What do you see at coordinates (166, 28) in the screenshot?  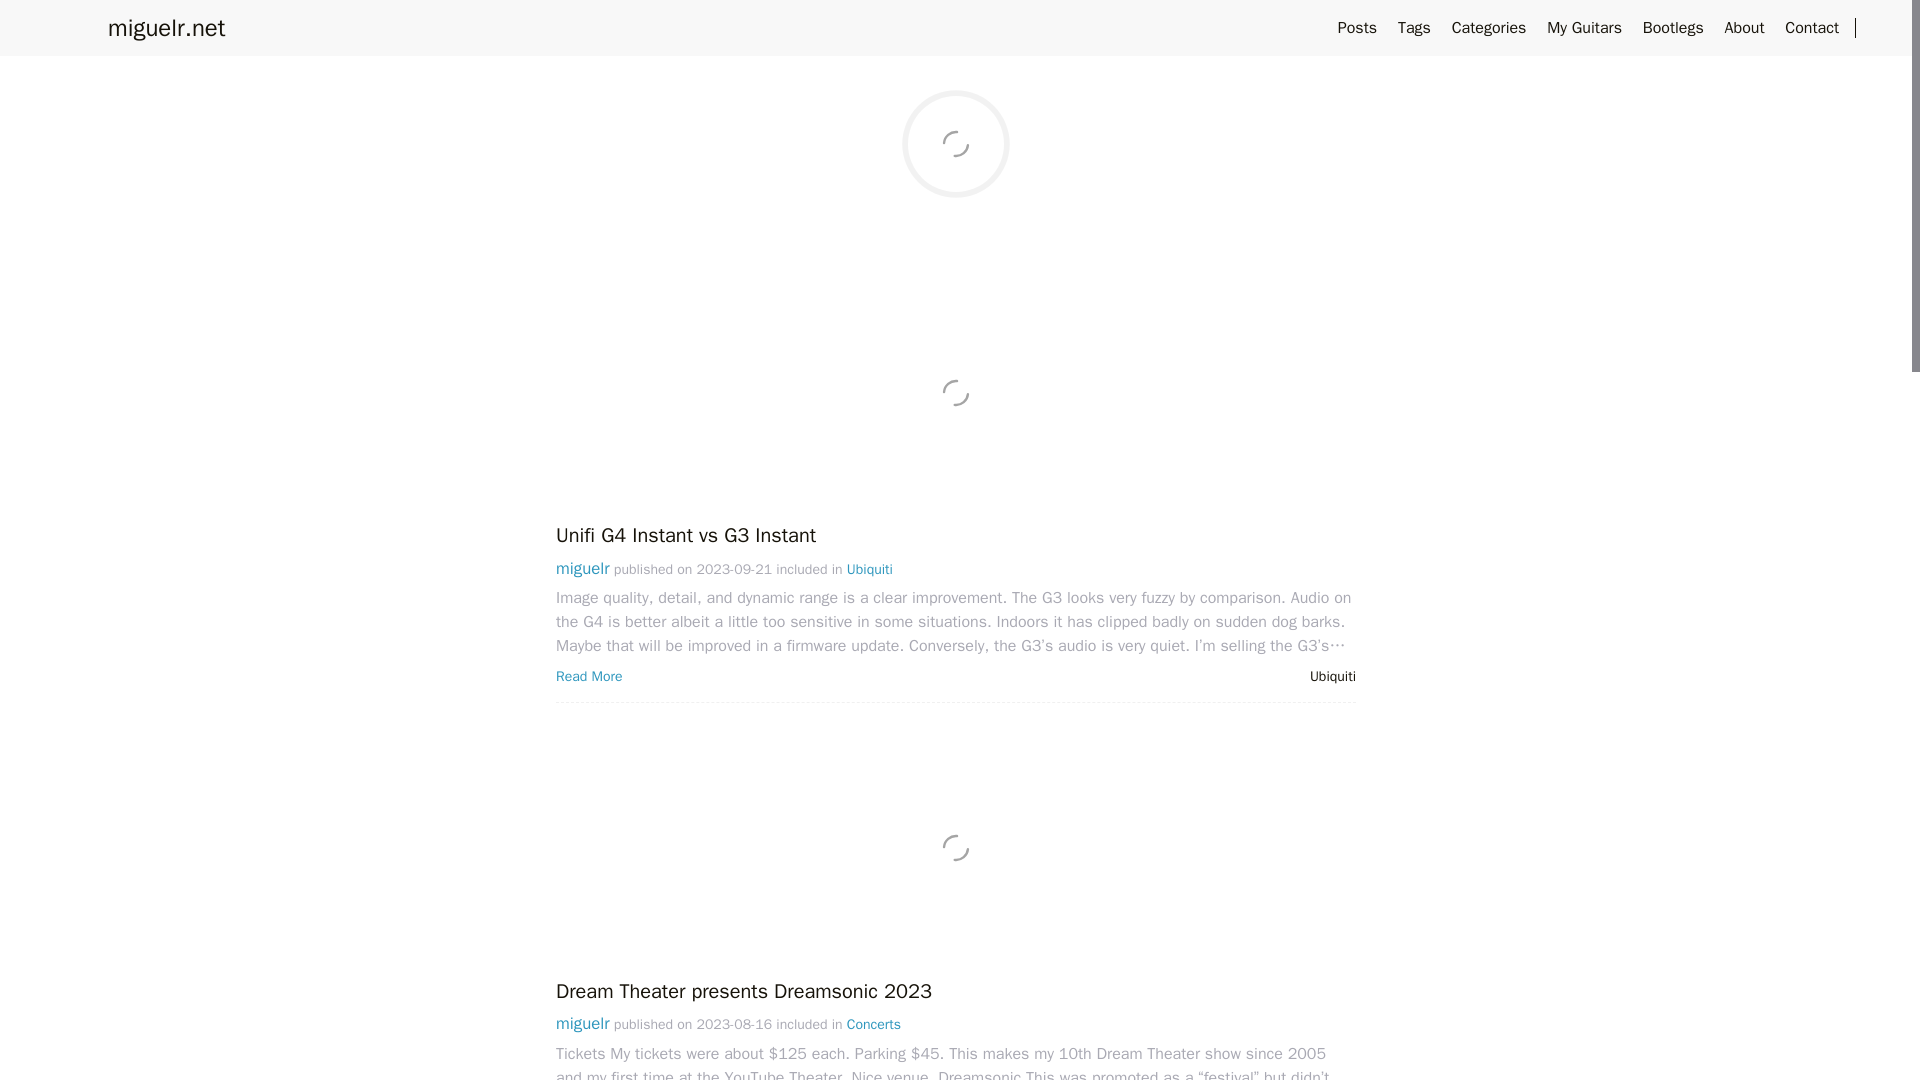 I see `miguelr.net` at bounding box center [166, 28].